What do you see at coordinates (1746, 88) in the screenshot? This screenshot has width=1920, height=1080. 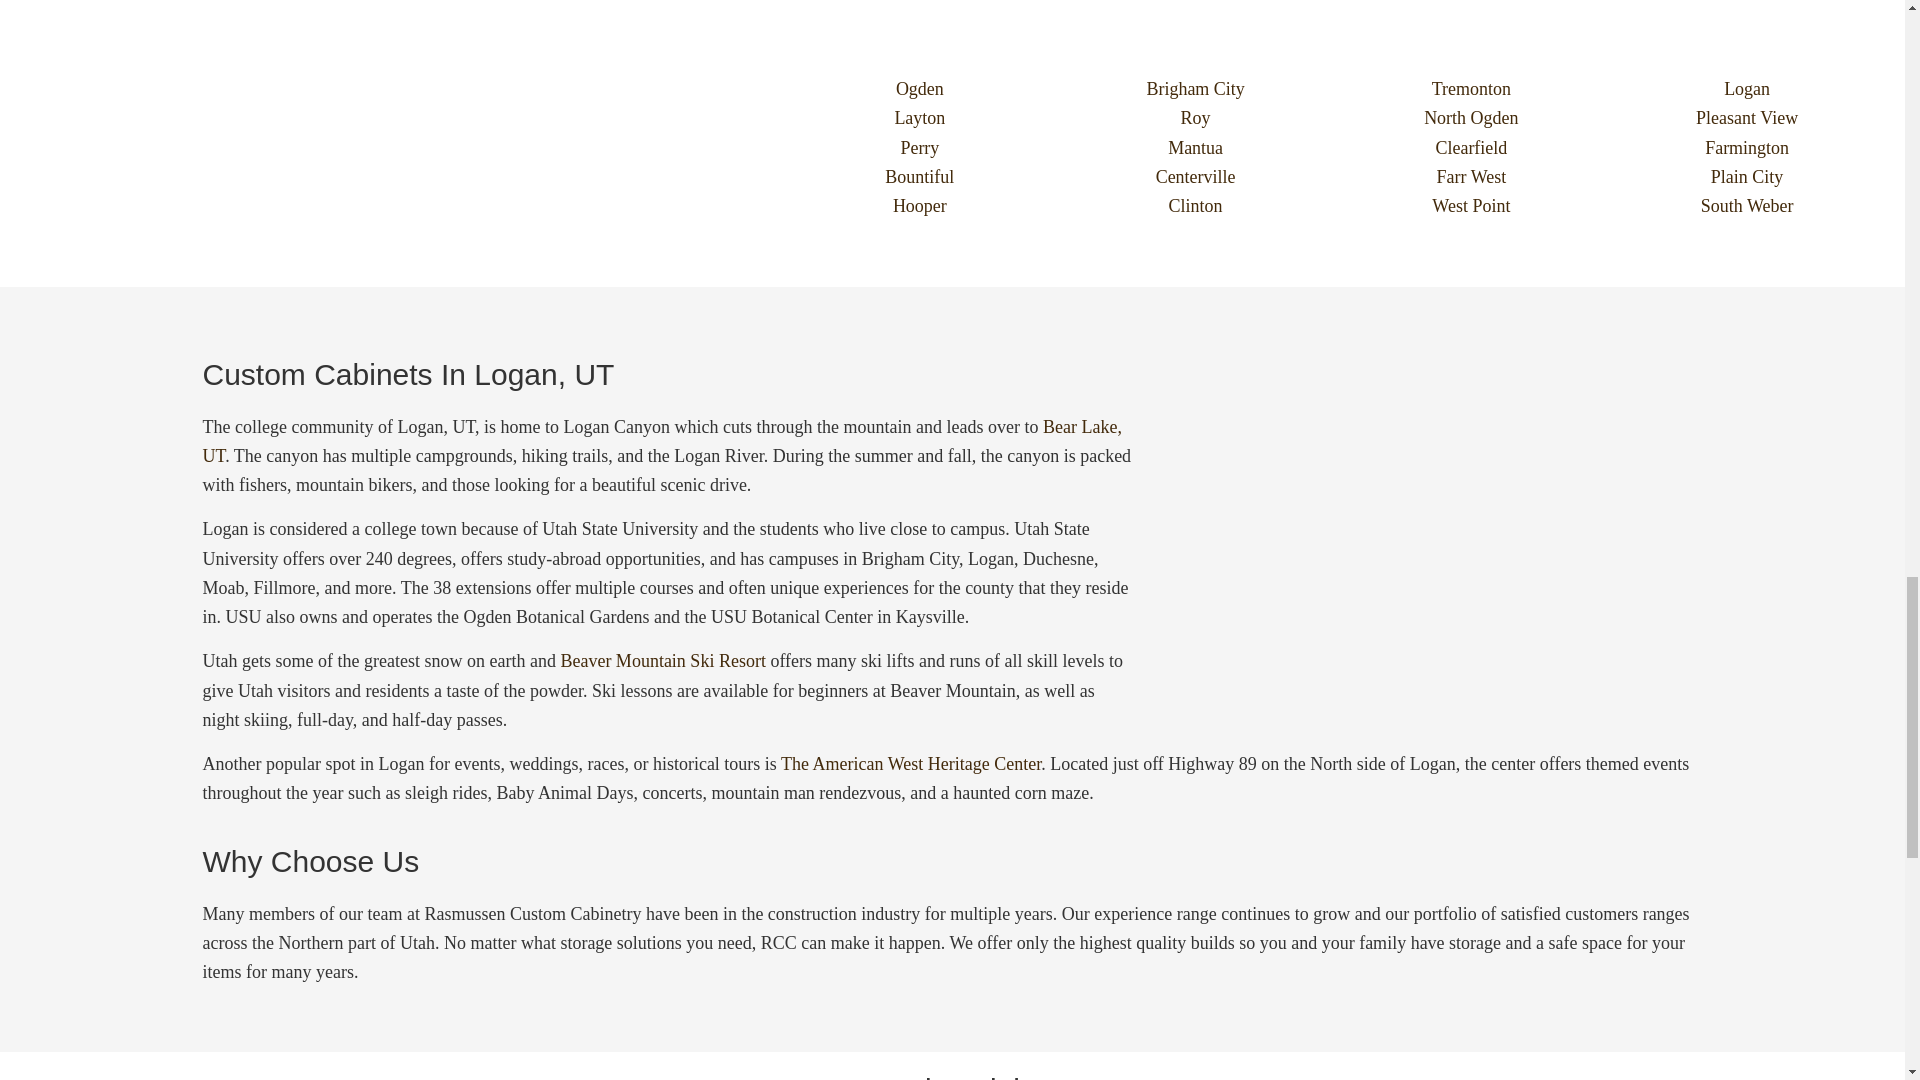 I see `Logan` at bounding box center [1746, 88].